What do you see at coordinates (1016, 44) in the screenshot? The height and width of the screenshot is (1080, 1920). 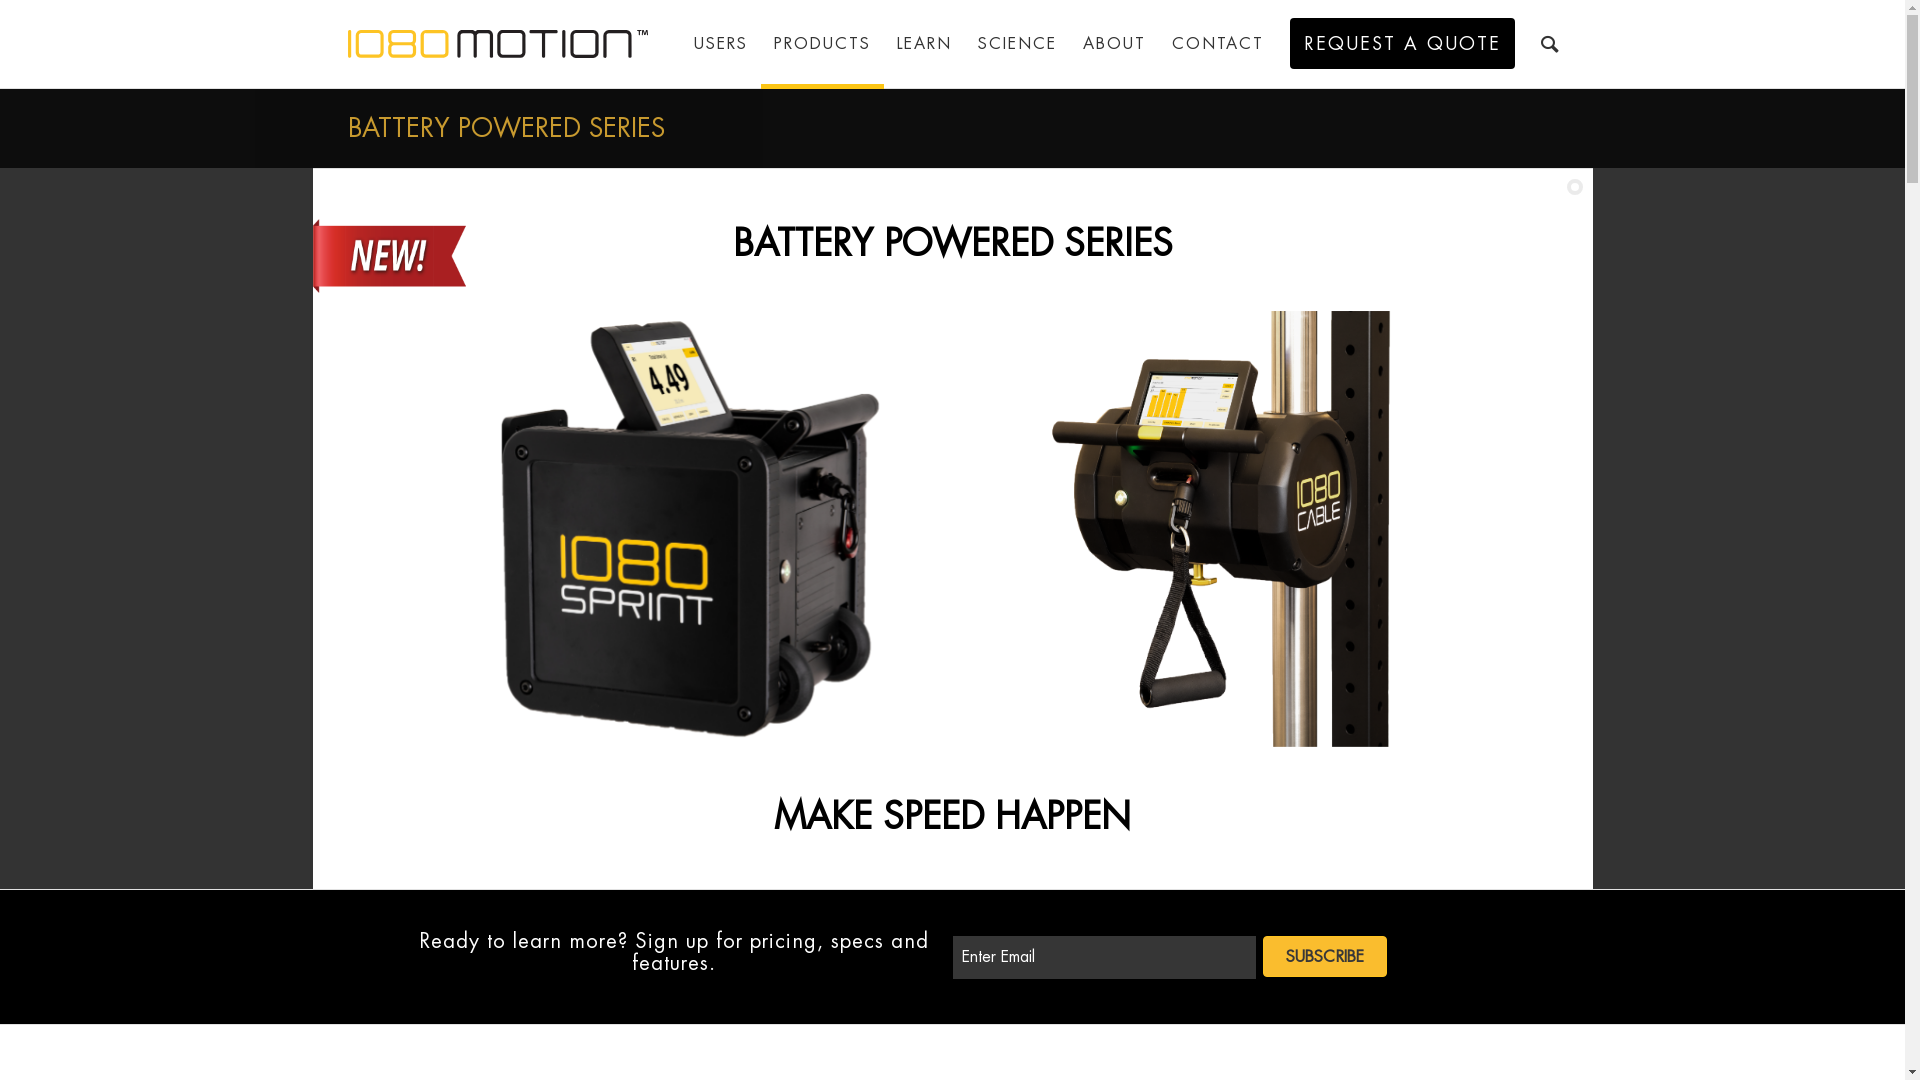 I see `SCIENCE` at bounding box center [1016, 44].